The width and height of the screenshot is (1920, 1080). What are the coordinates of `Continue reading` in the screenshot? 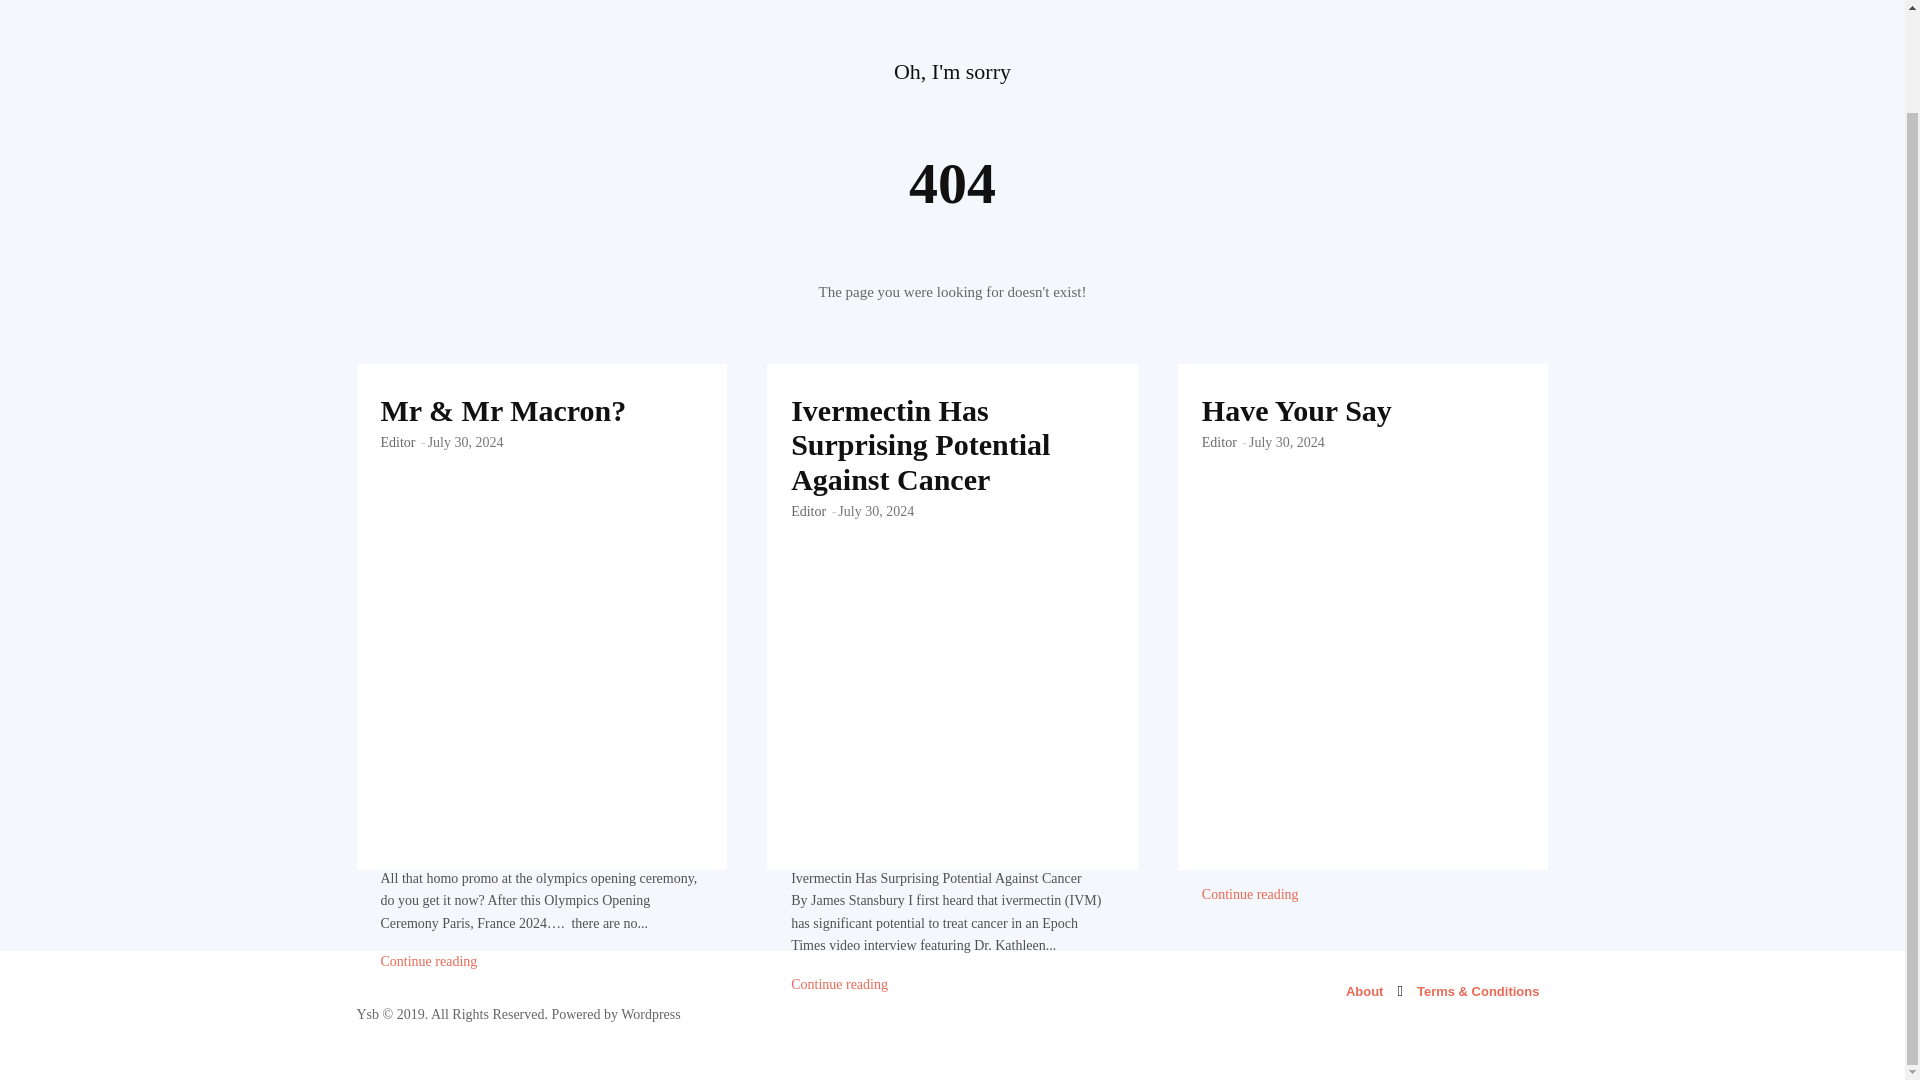 It's located at (428, 961).